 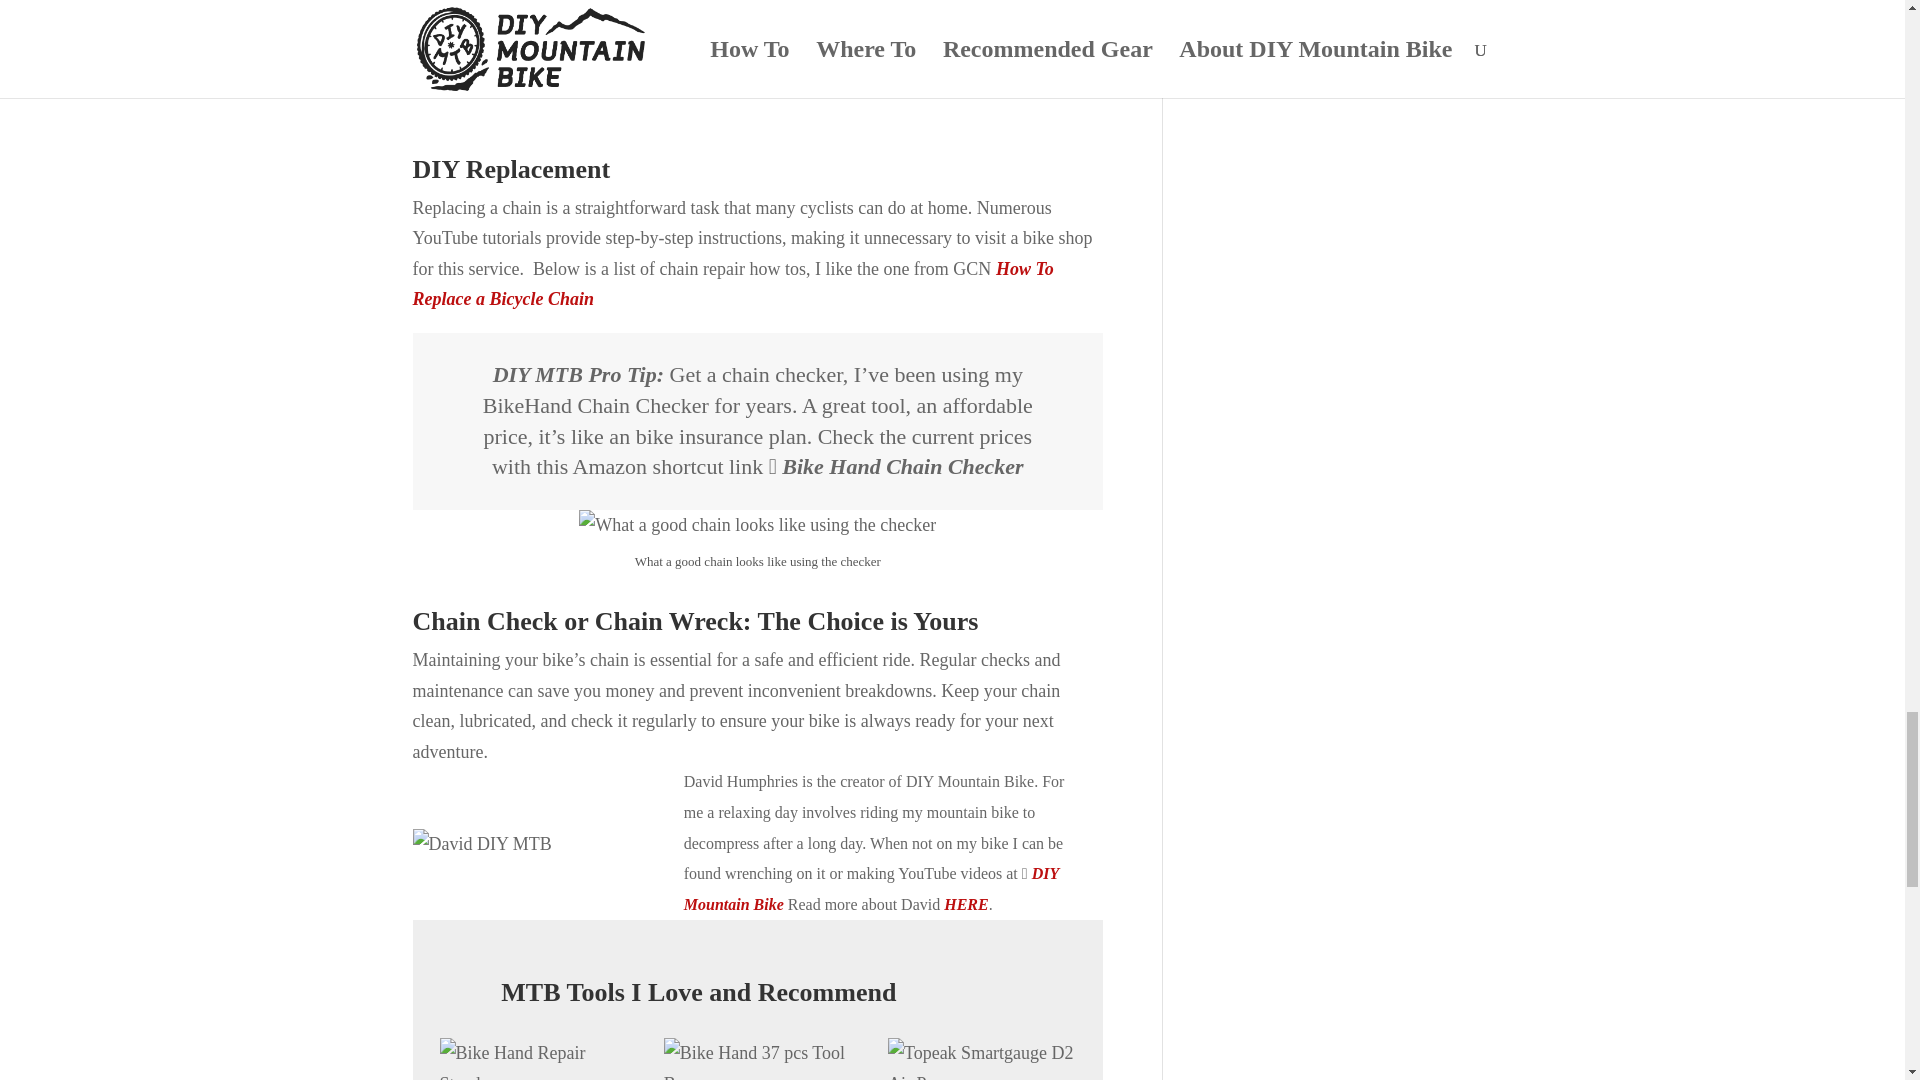 I want to click on HERE, so click(x=966, y=904).